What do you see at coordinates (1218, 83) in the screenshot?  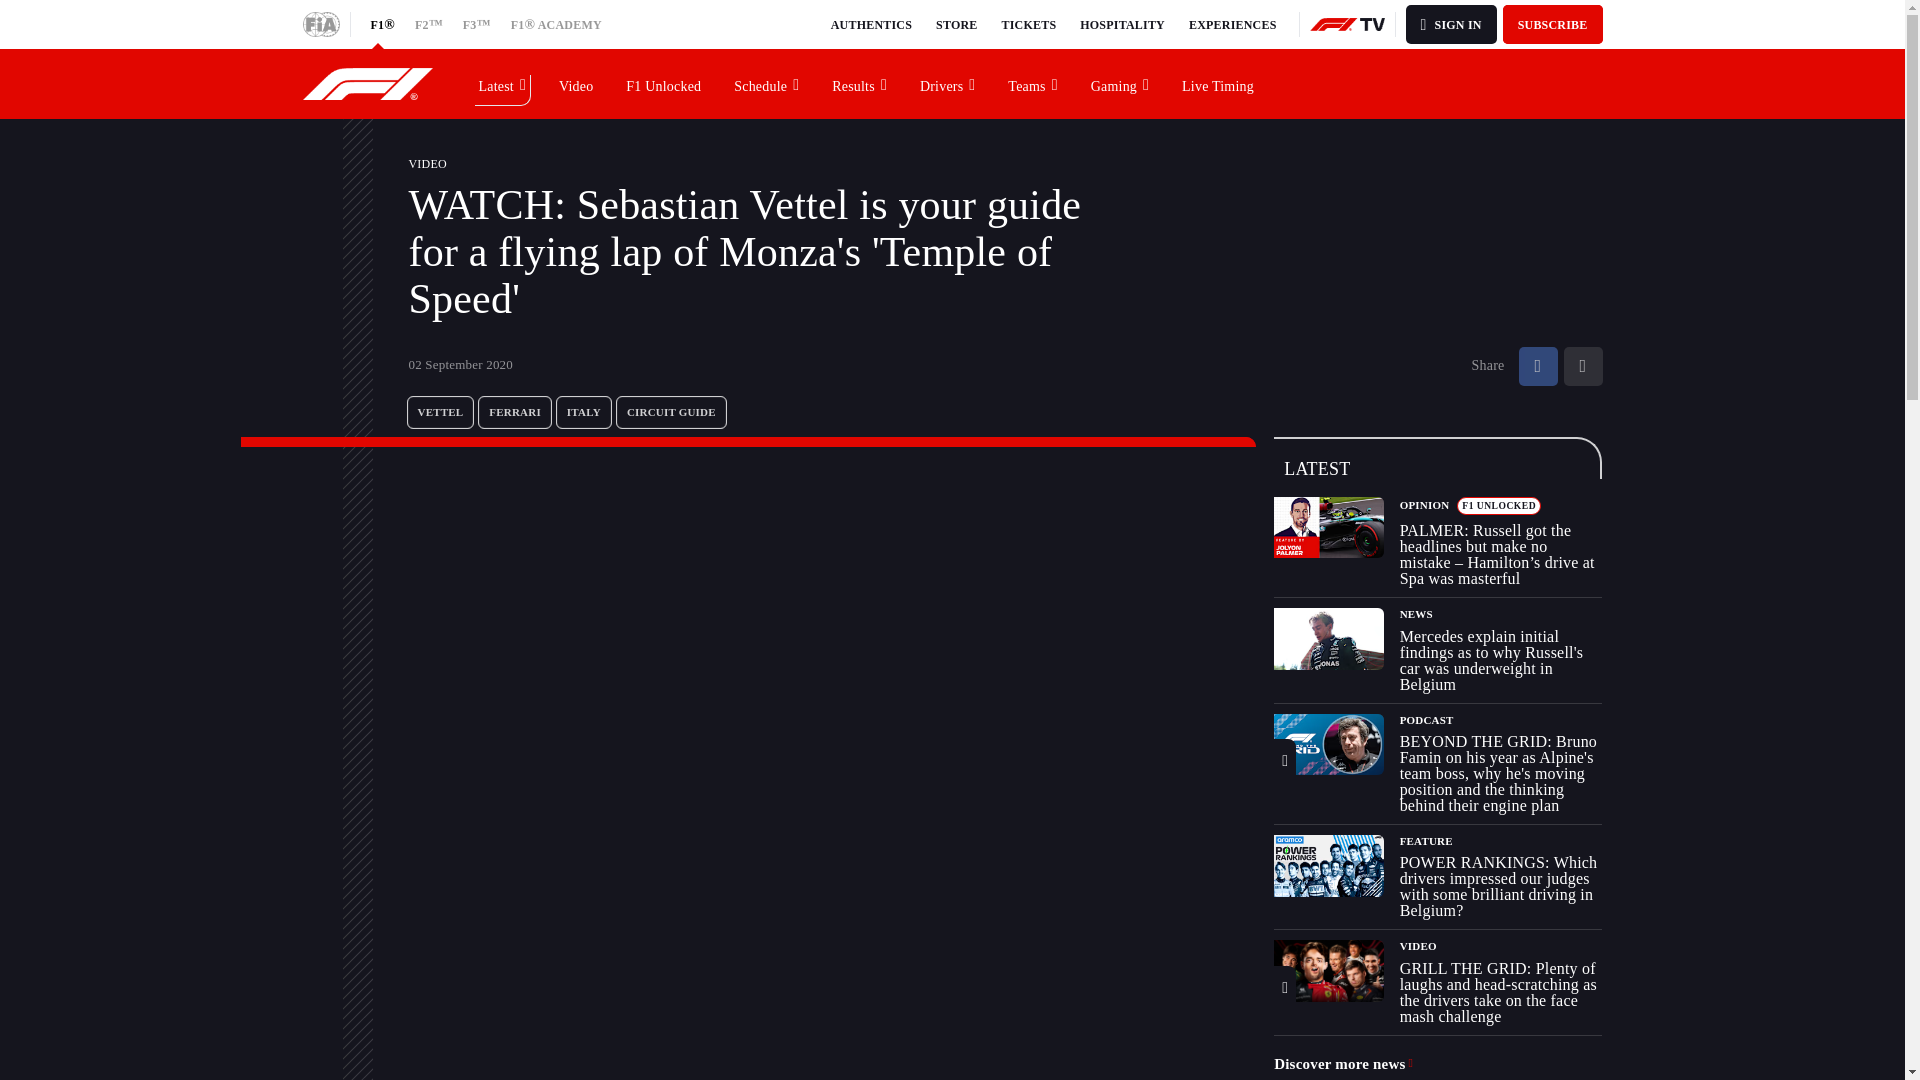 I see `Live Timing` at bounding box center [1218, 83].